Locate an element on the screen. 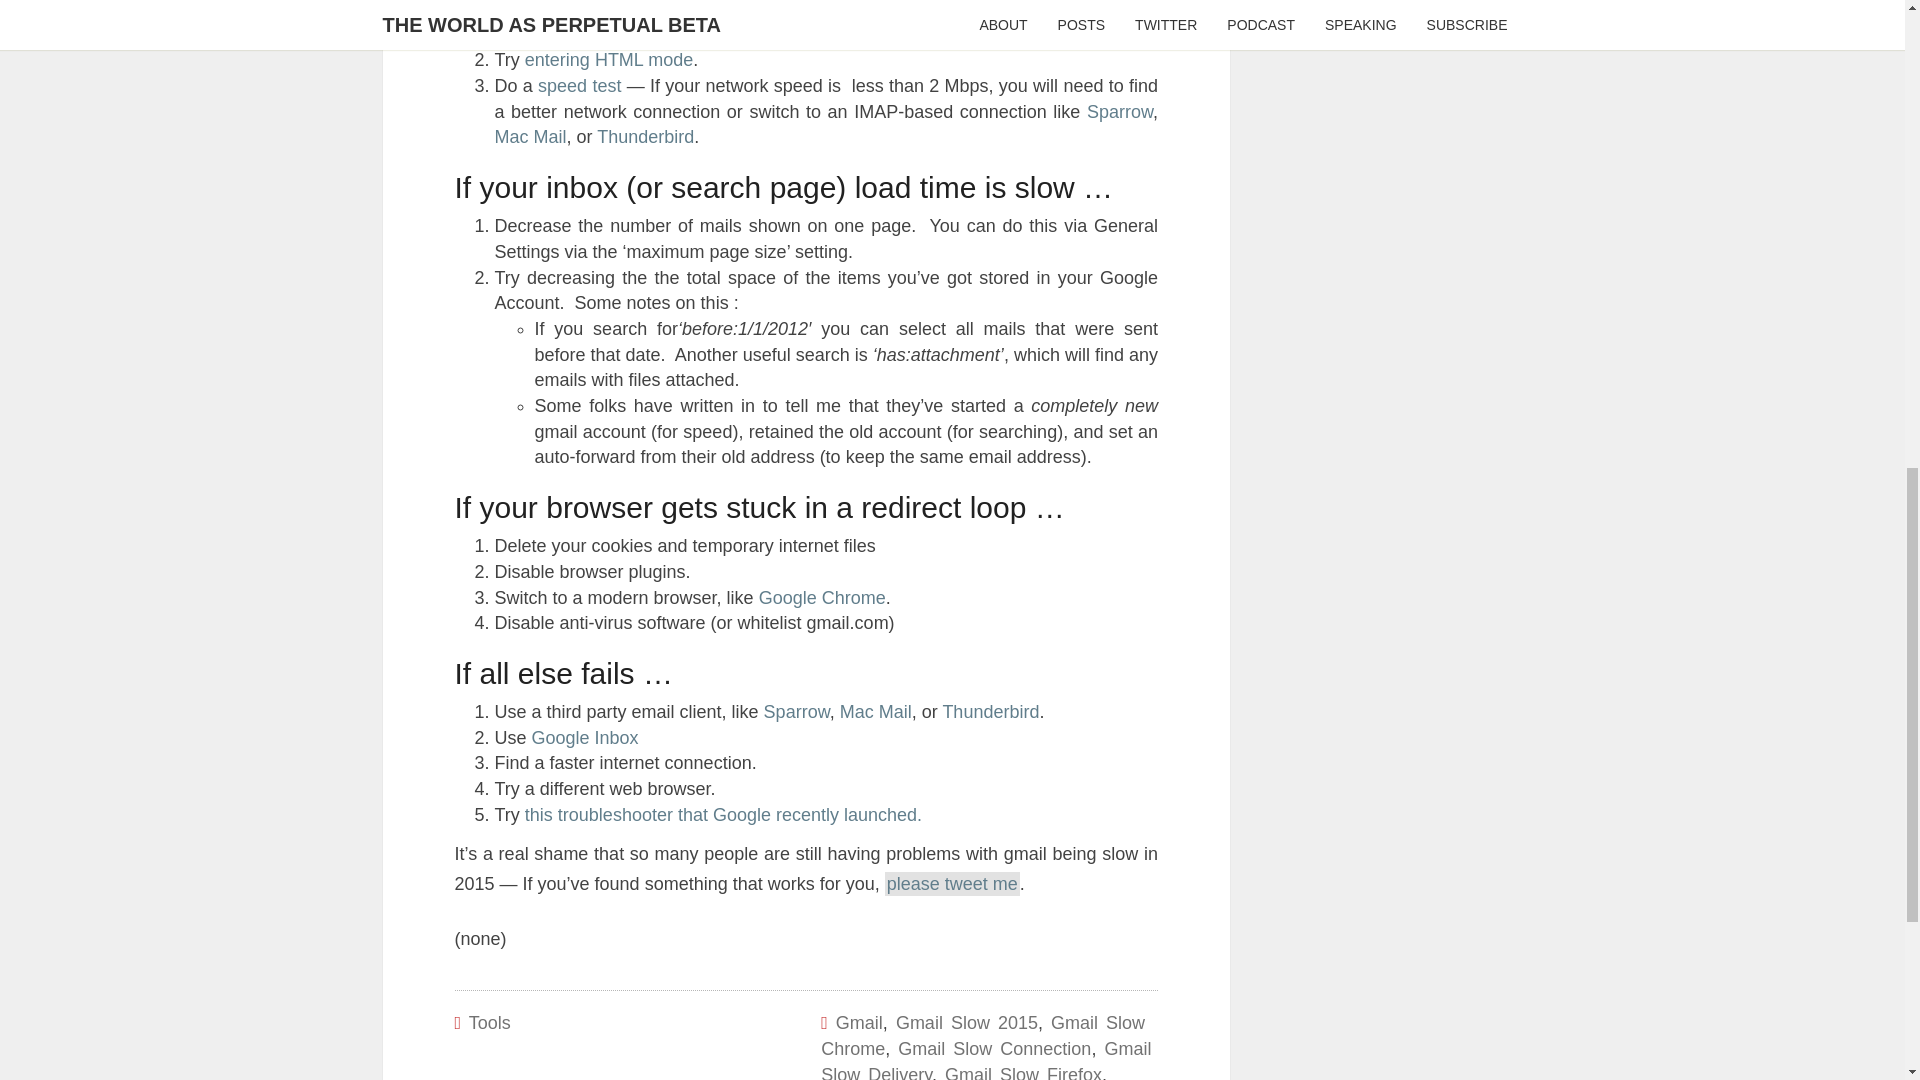 This screenshot has width=1920, height=1080. Gmail Slow Connection is located at coordinates (994, 1048).